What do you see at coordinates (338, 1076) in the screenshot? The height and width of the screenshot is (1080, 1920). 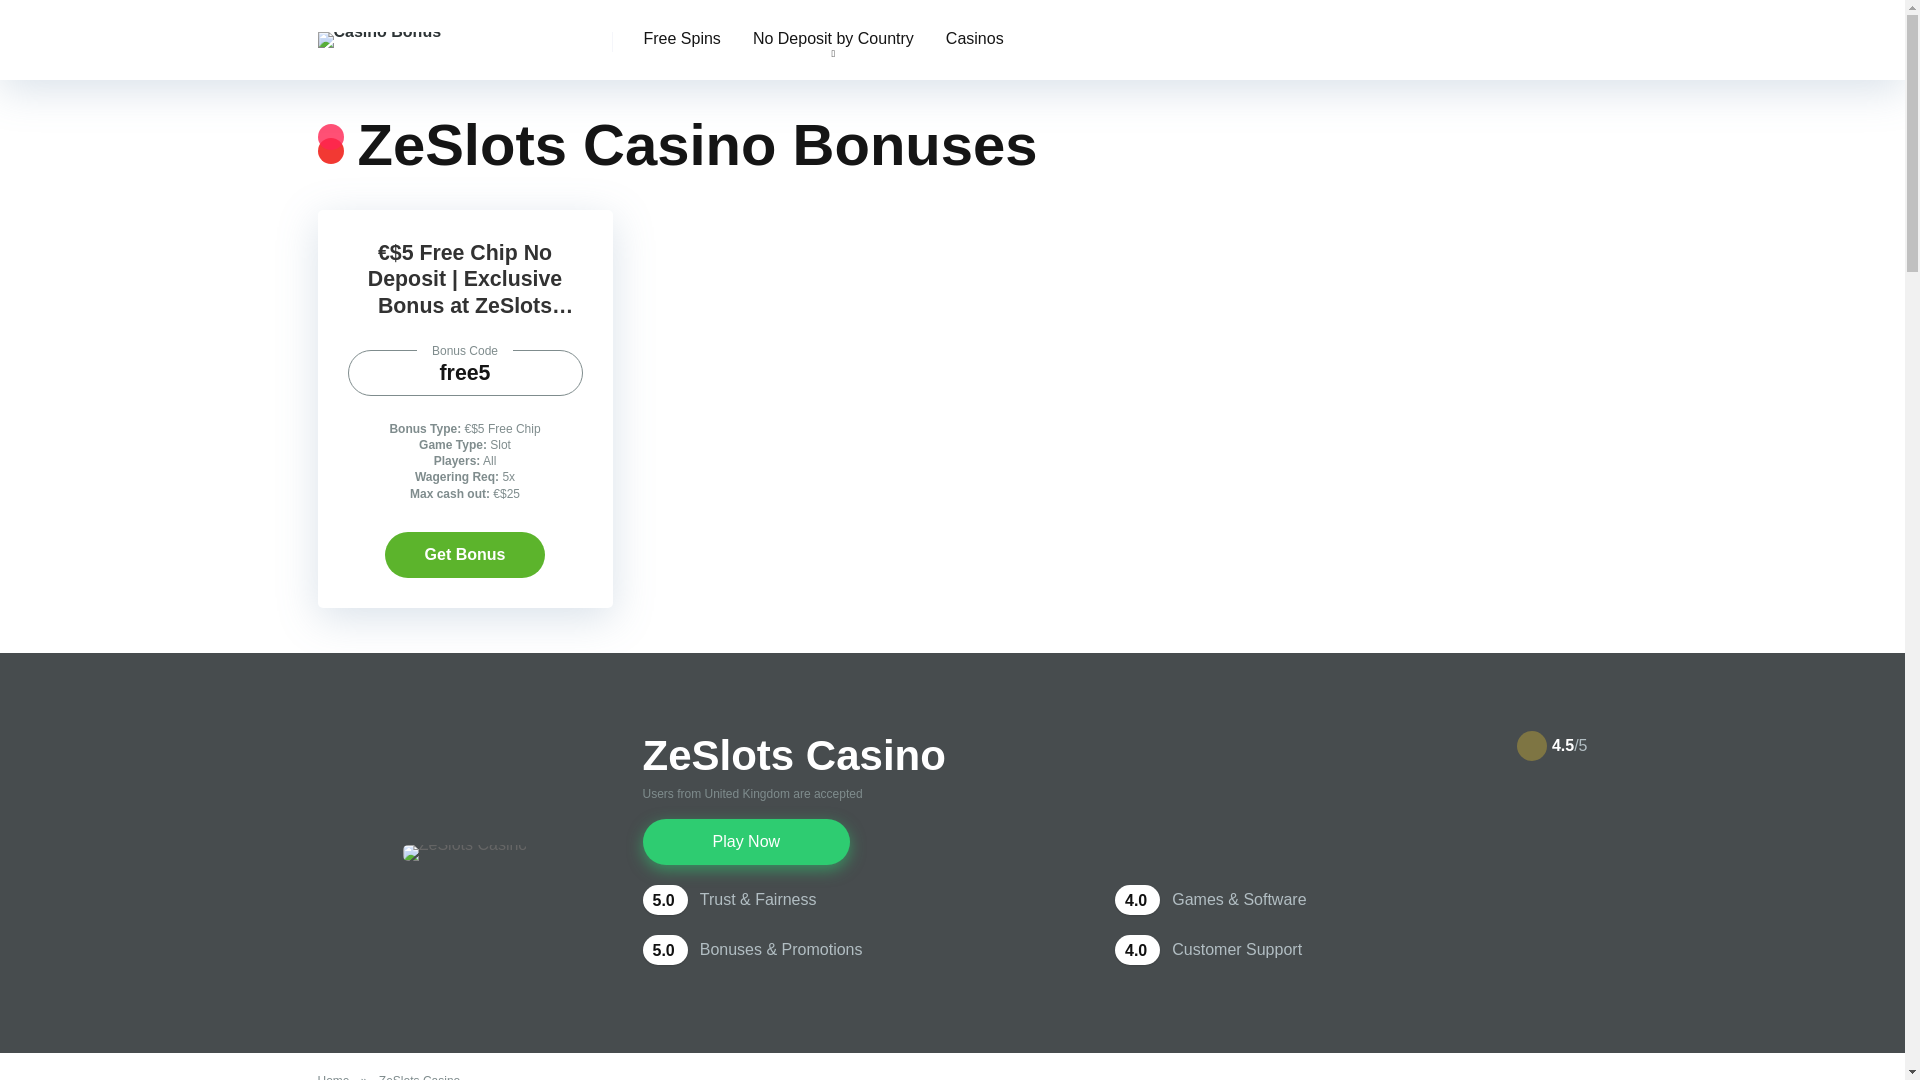 I see `Home` at bounding box center [338, 1076].